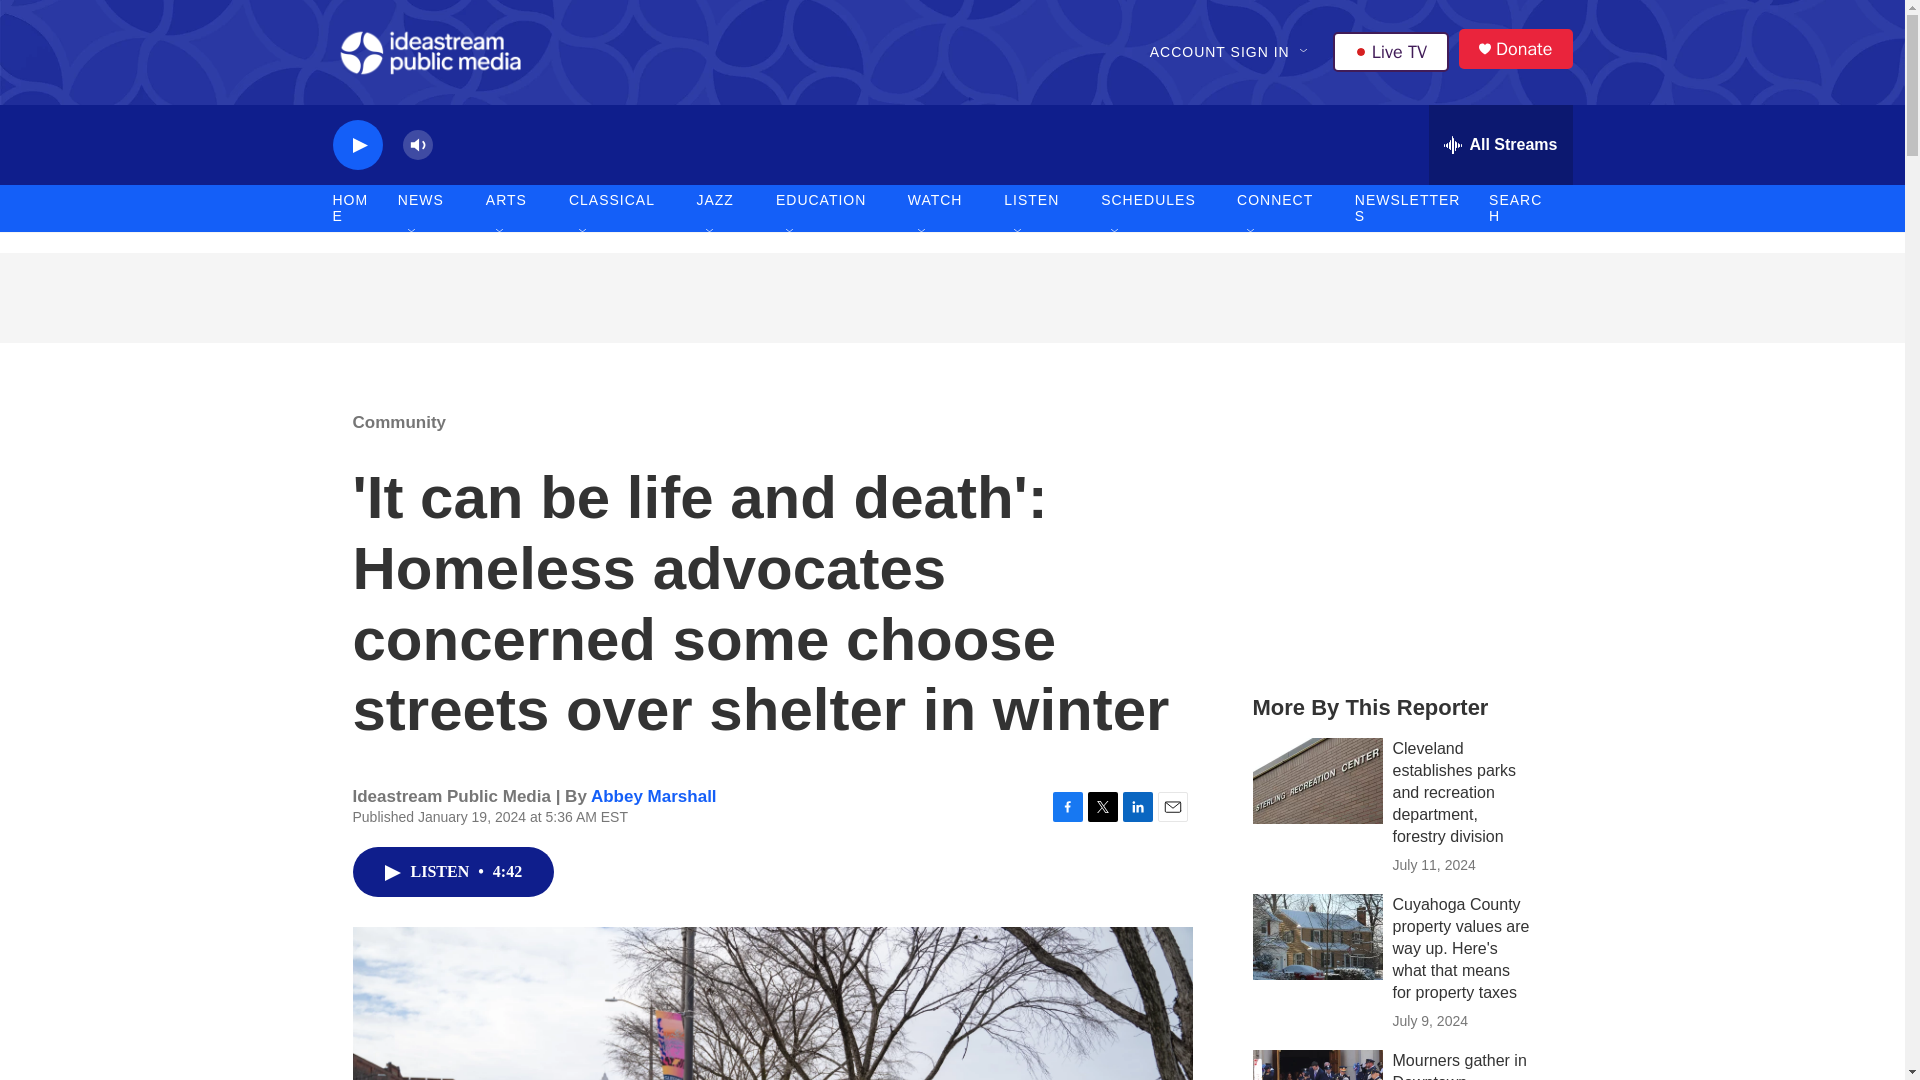 This screenshot has width=1920, height=1080. I want to click on 3rd party ad content, so click(951, 298).